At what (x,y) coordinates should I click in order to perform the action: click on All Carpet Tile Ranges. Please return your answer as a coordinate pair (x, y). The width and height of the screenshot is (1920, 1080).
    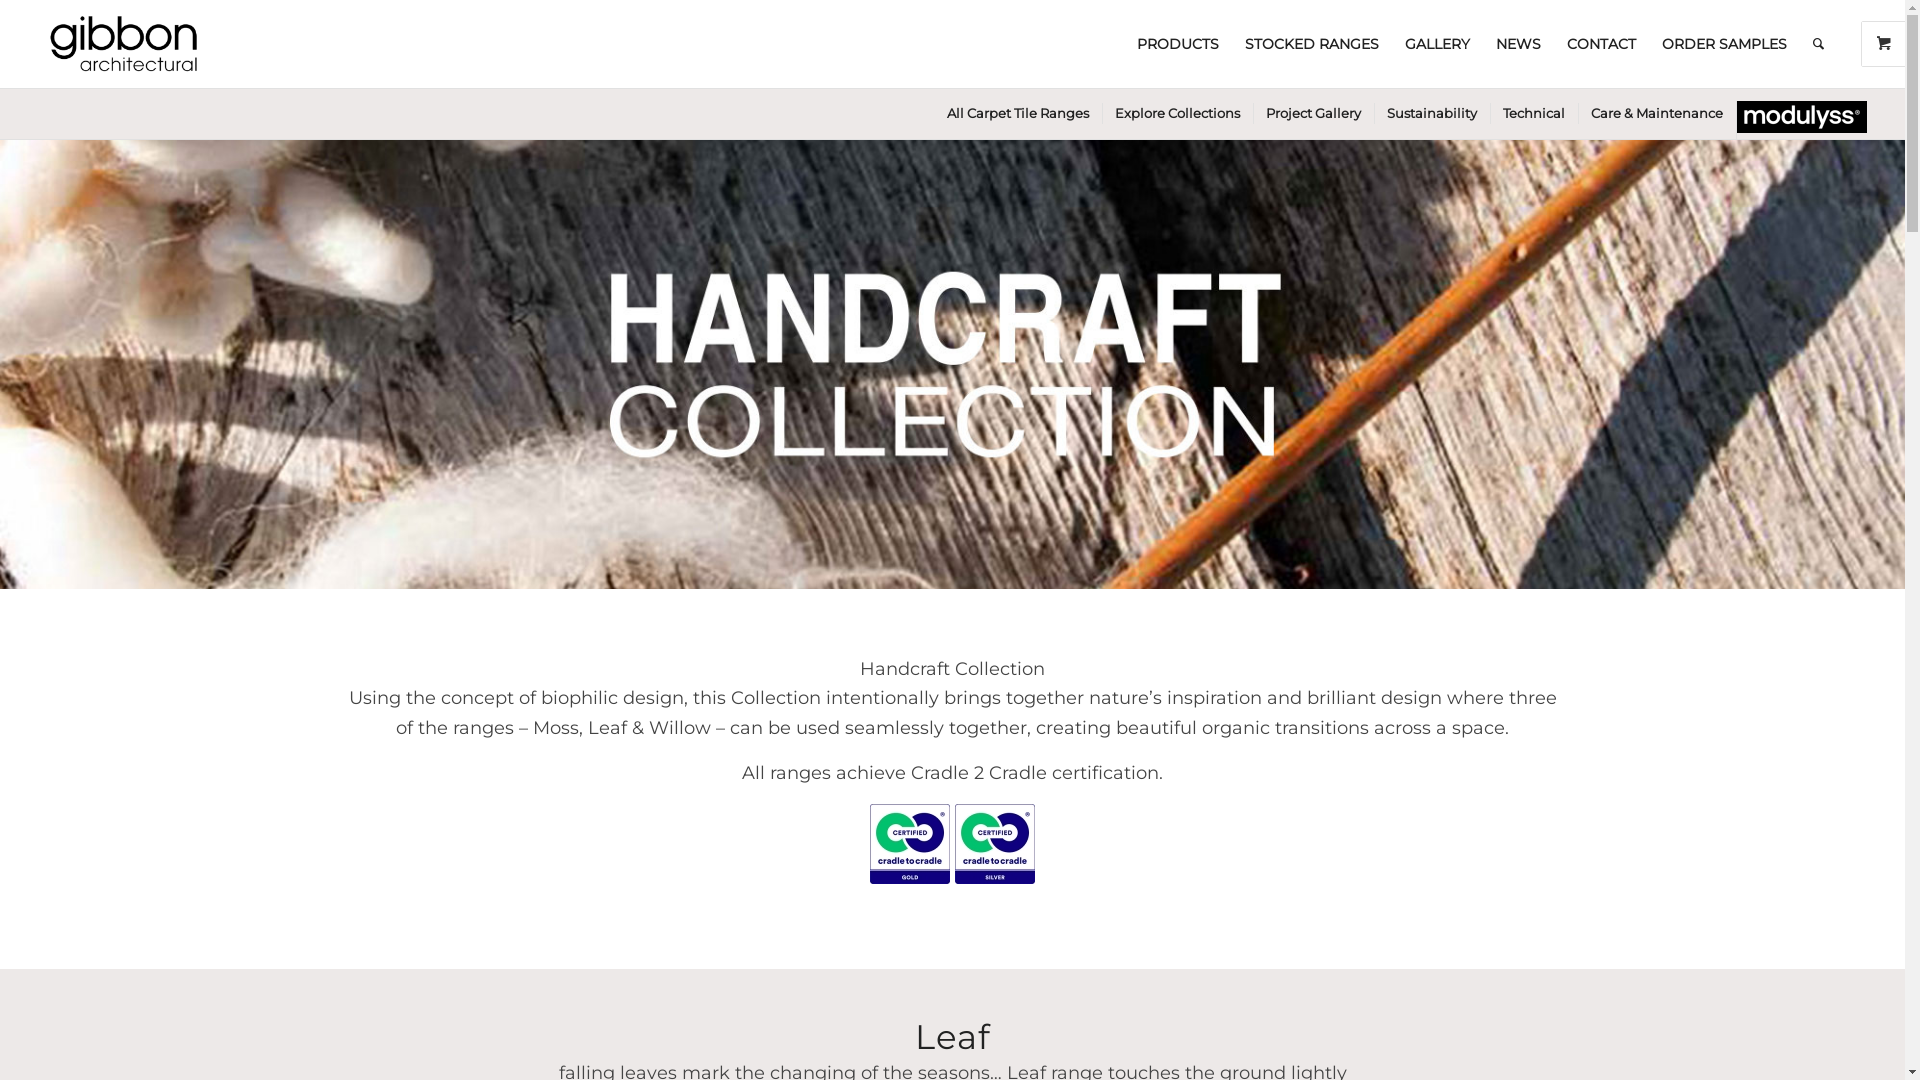
    Looking at the image, I should click on (1017, 114).